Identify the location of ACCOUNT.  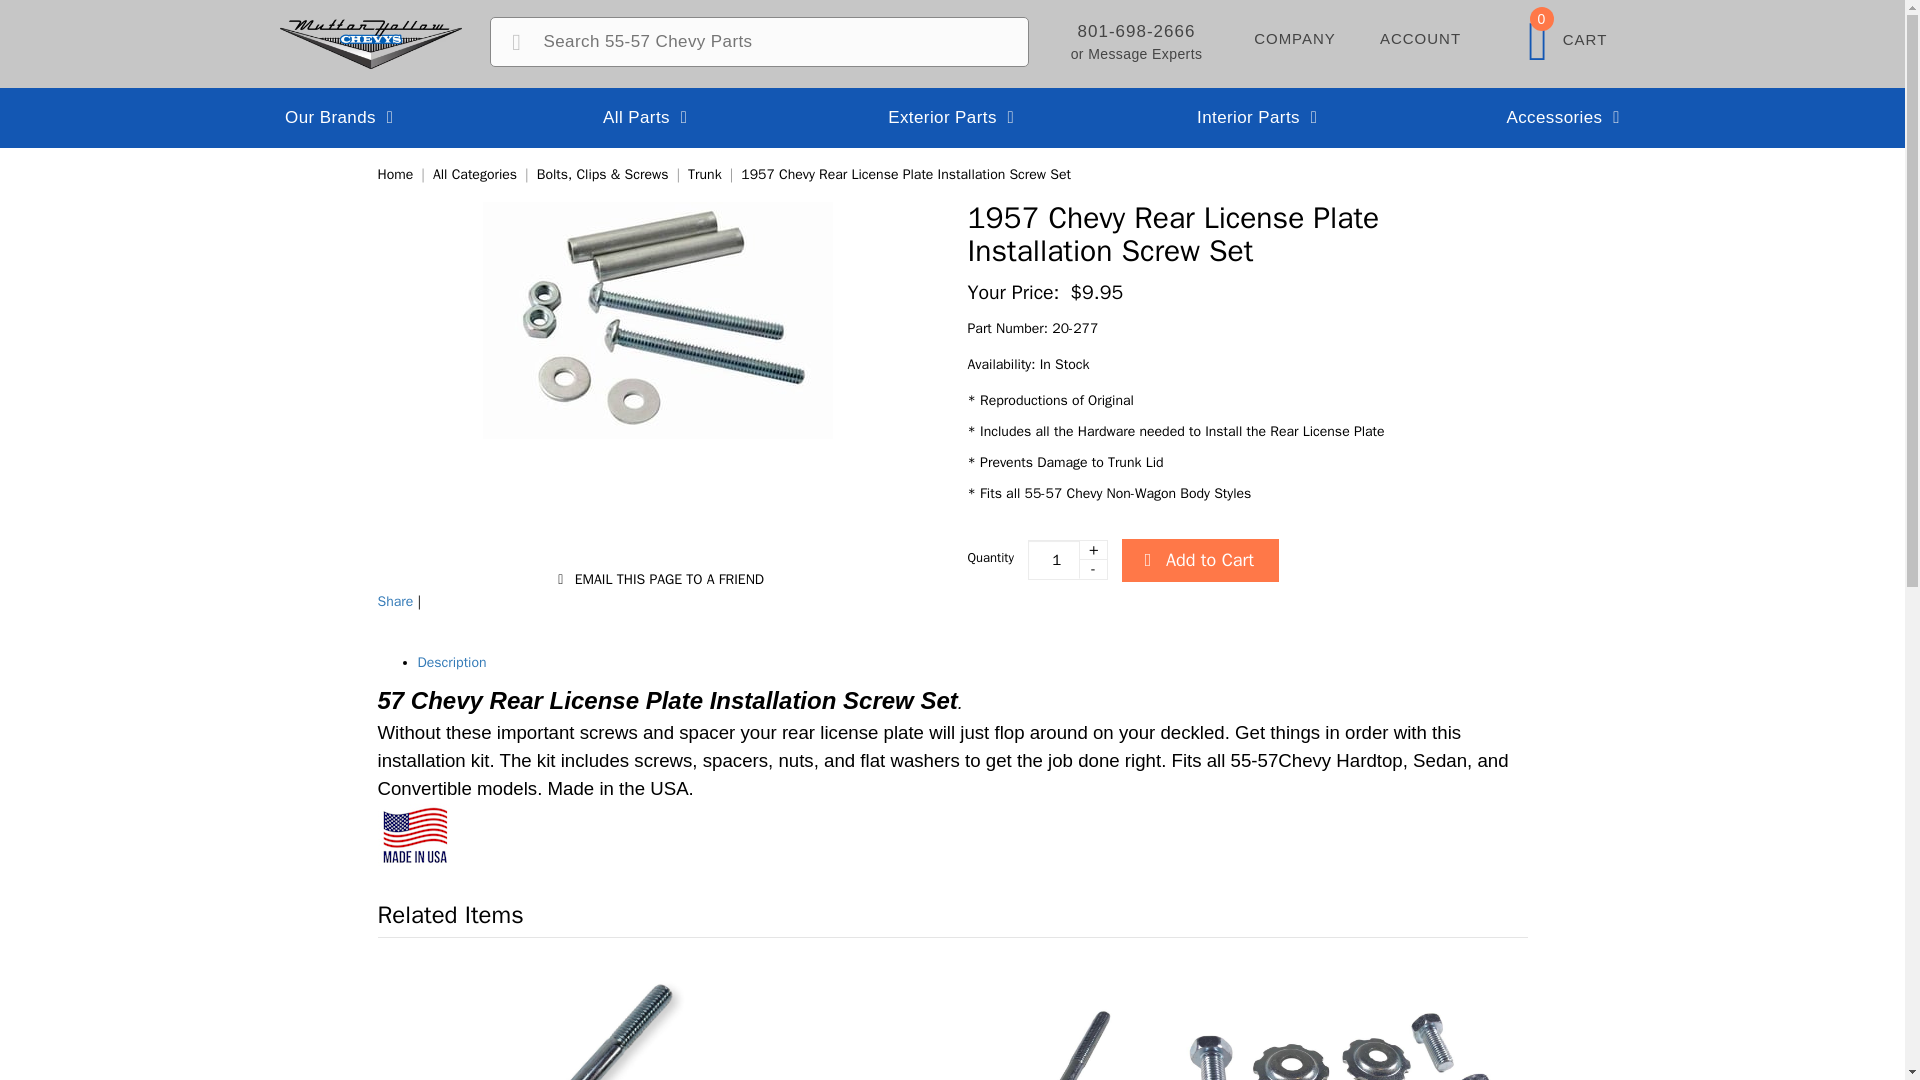
(646, 117).